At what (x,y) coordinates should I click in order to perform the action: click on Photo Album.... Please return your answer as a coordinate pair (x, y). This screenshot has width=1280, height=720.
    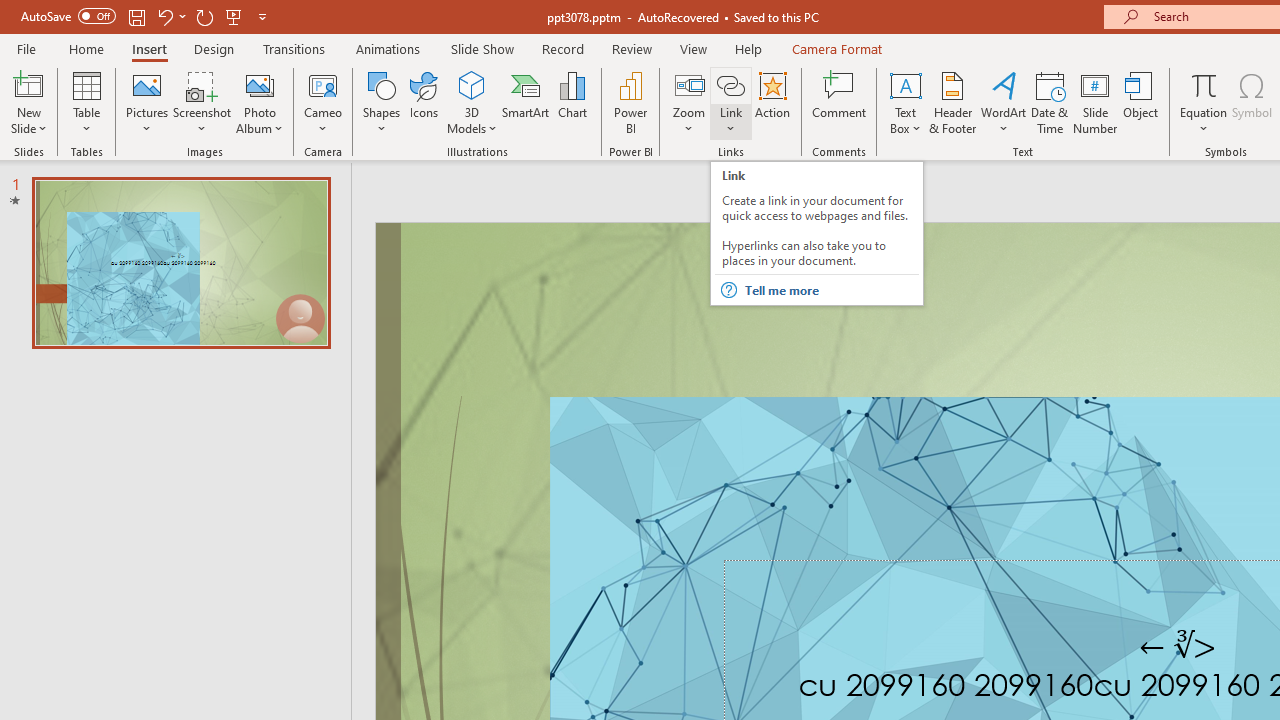
    Looking at the image, I should click on (260, 102).